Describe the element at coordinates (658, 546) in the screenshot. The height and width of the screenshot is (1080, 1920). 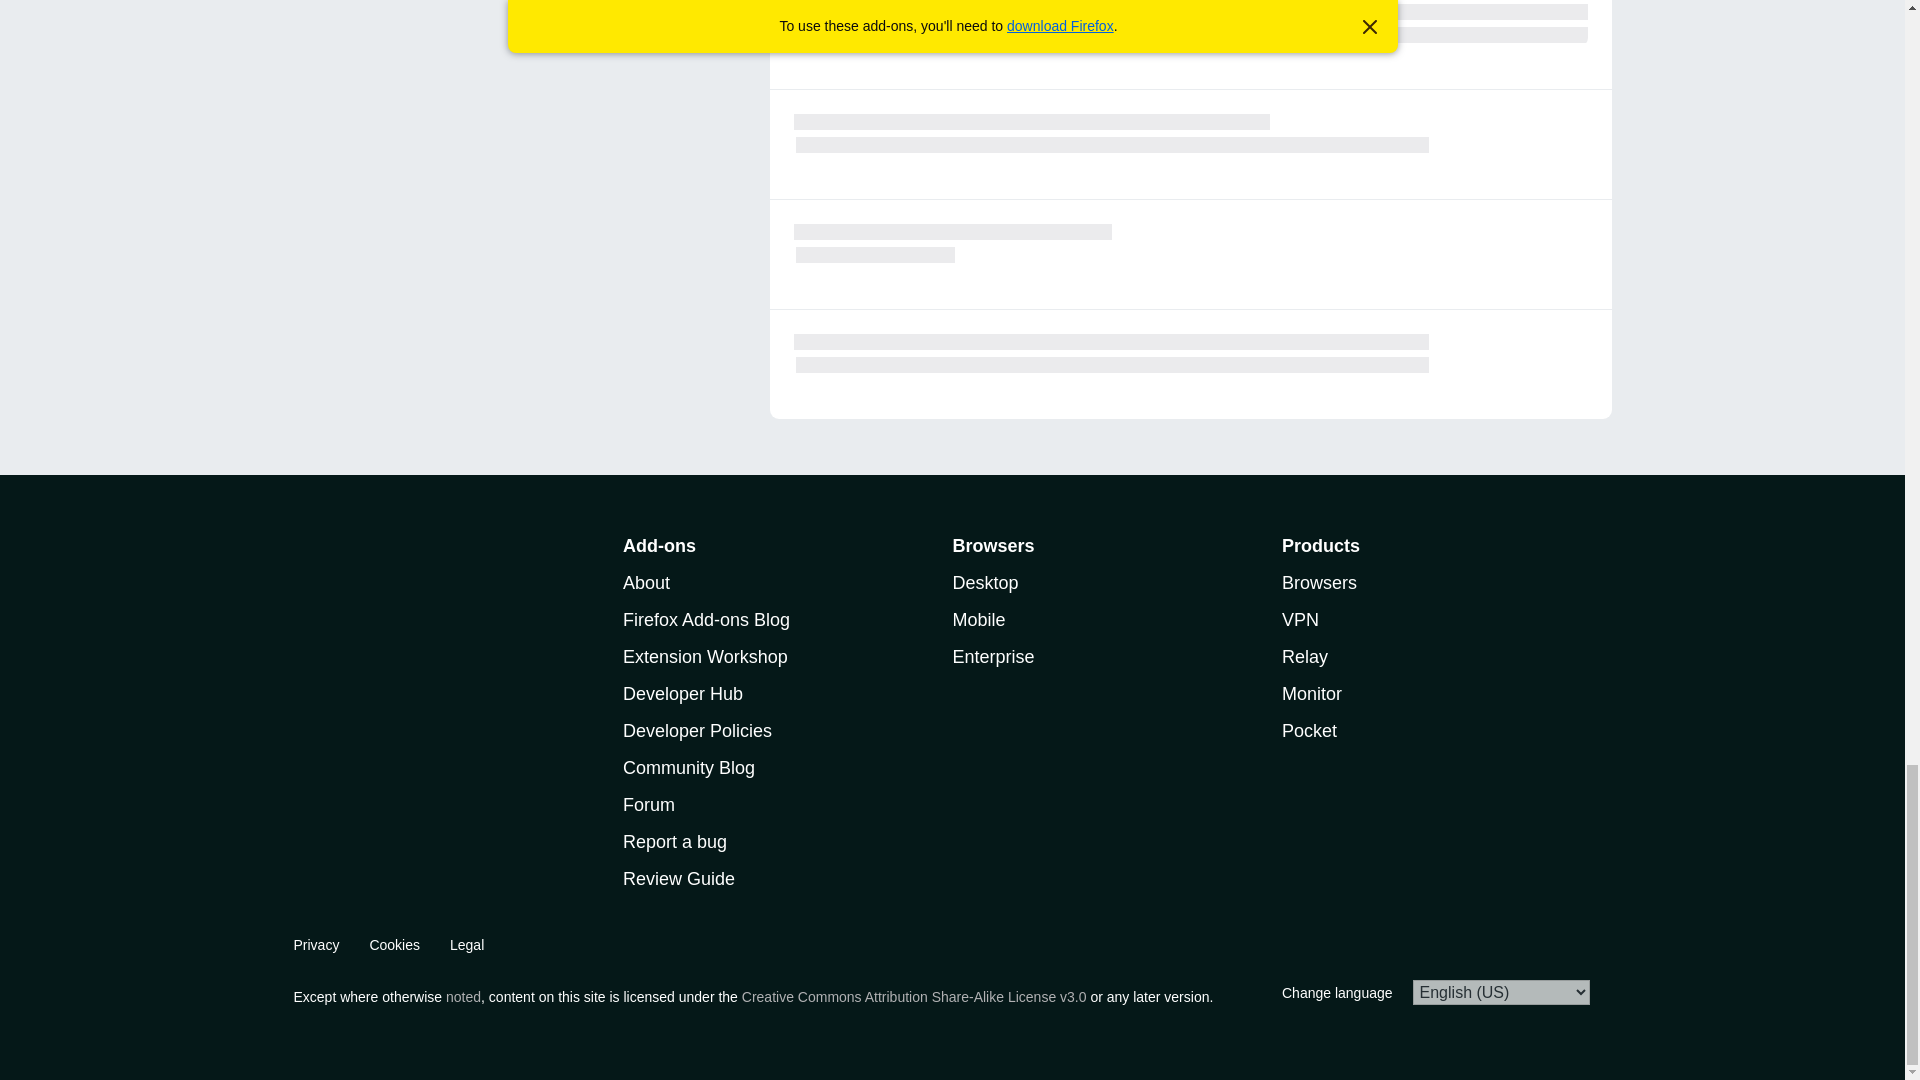
I see `Add-ons` at that location.